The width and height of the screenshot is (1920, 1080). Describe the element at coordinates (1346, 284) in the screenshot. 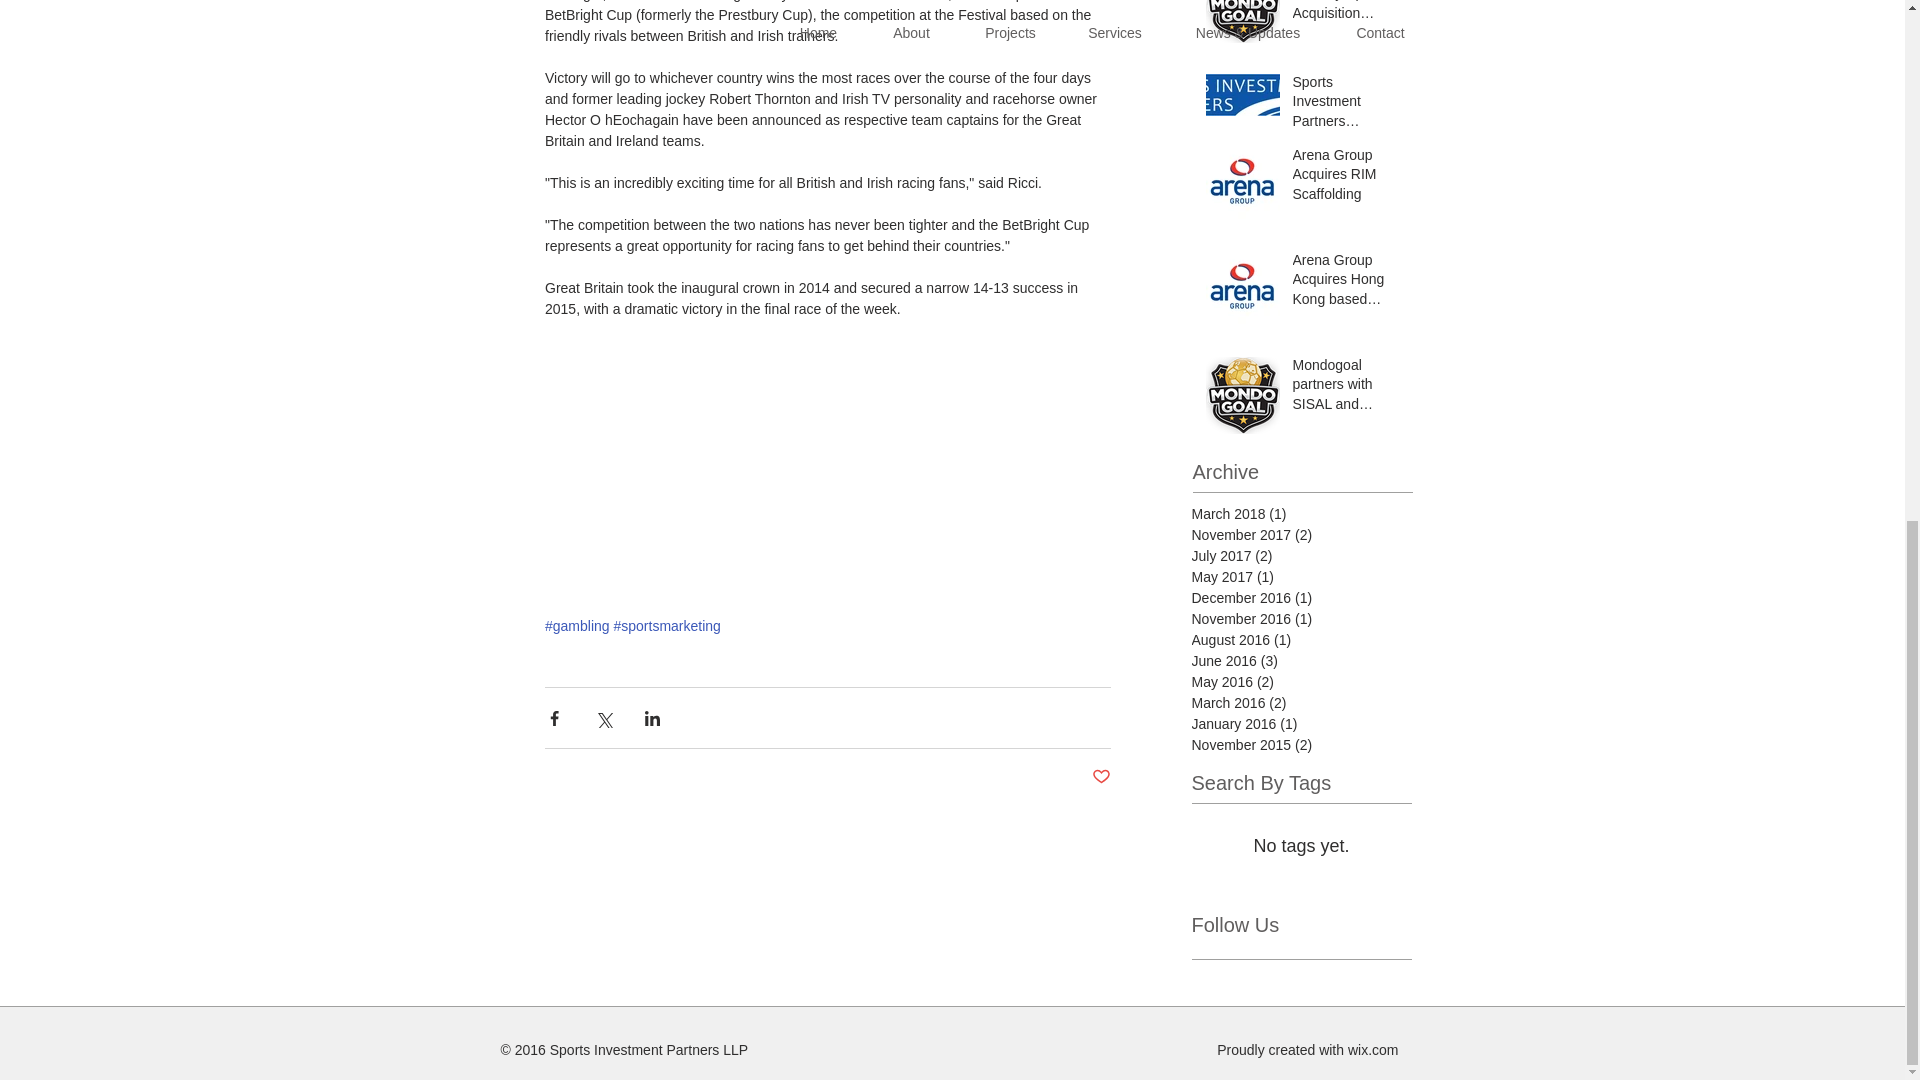

I see `Arena Group Acquires Hong Kong based Ironmonger Marquees -` at that location.